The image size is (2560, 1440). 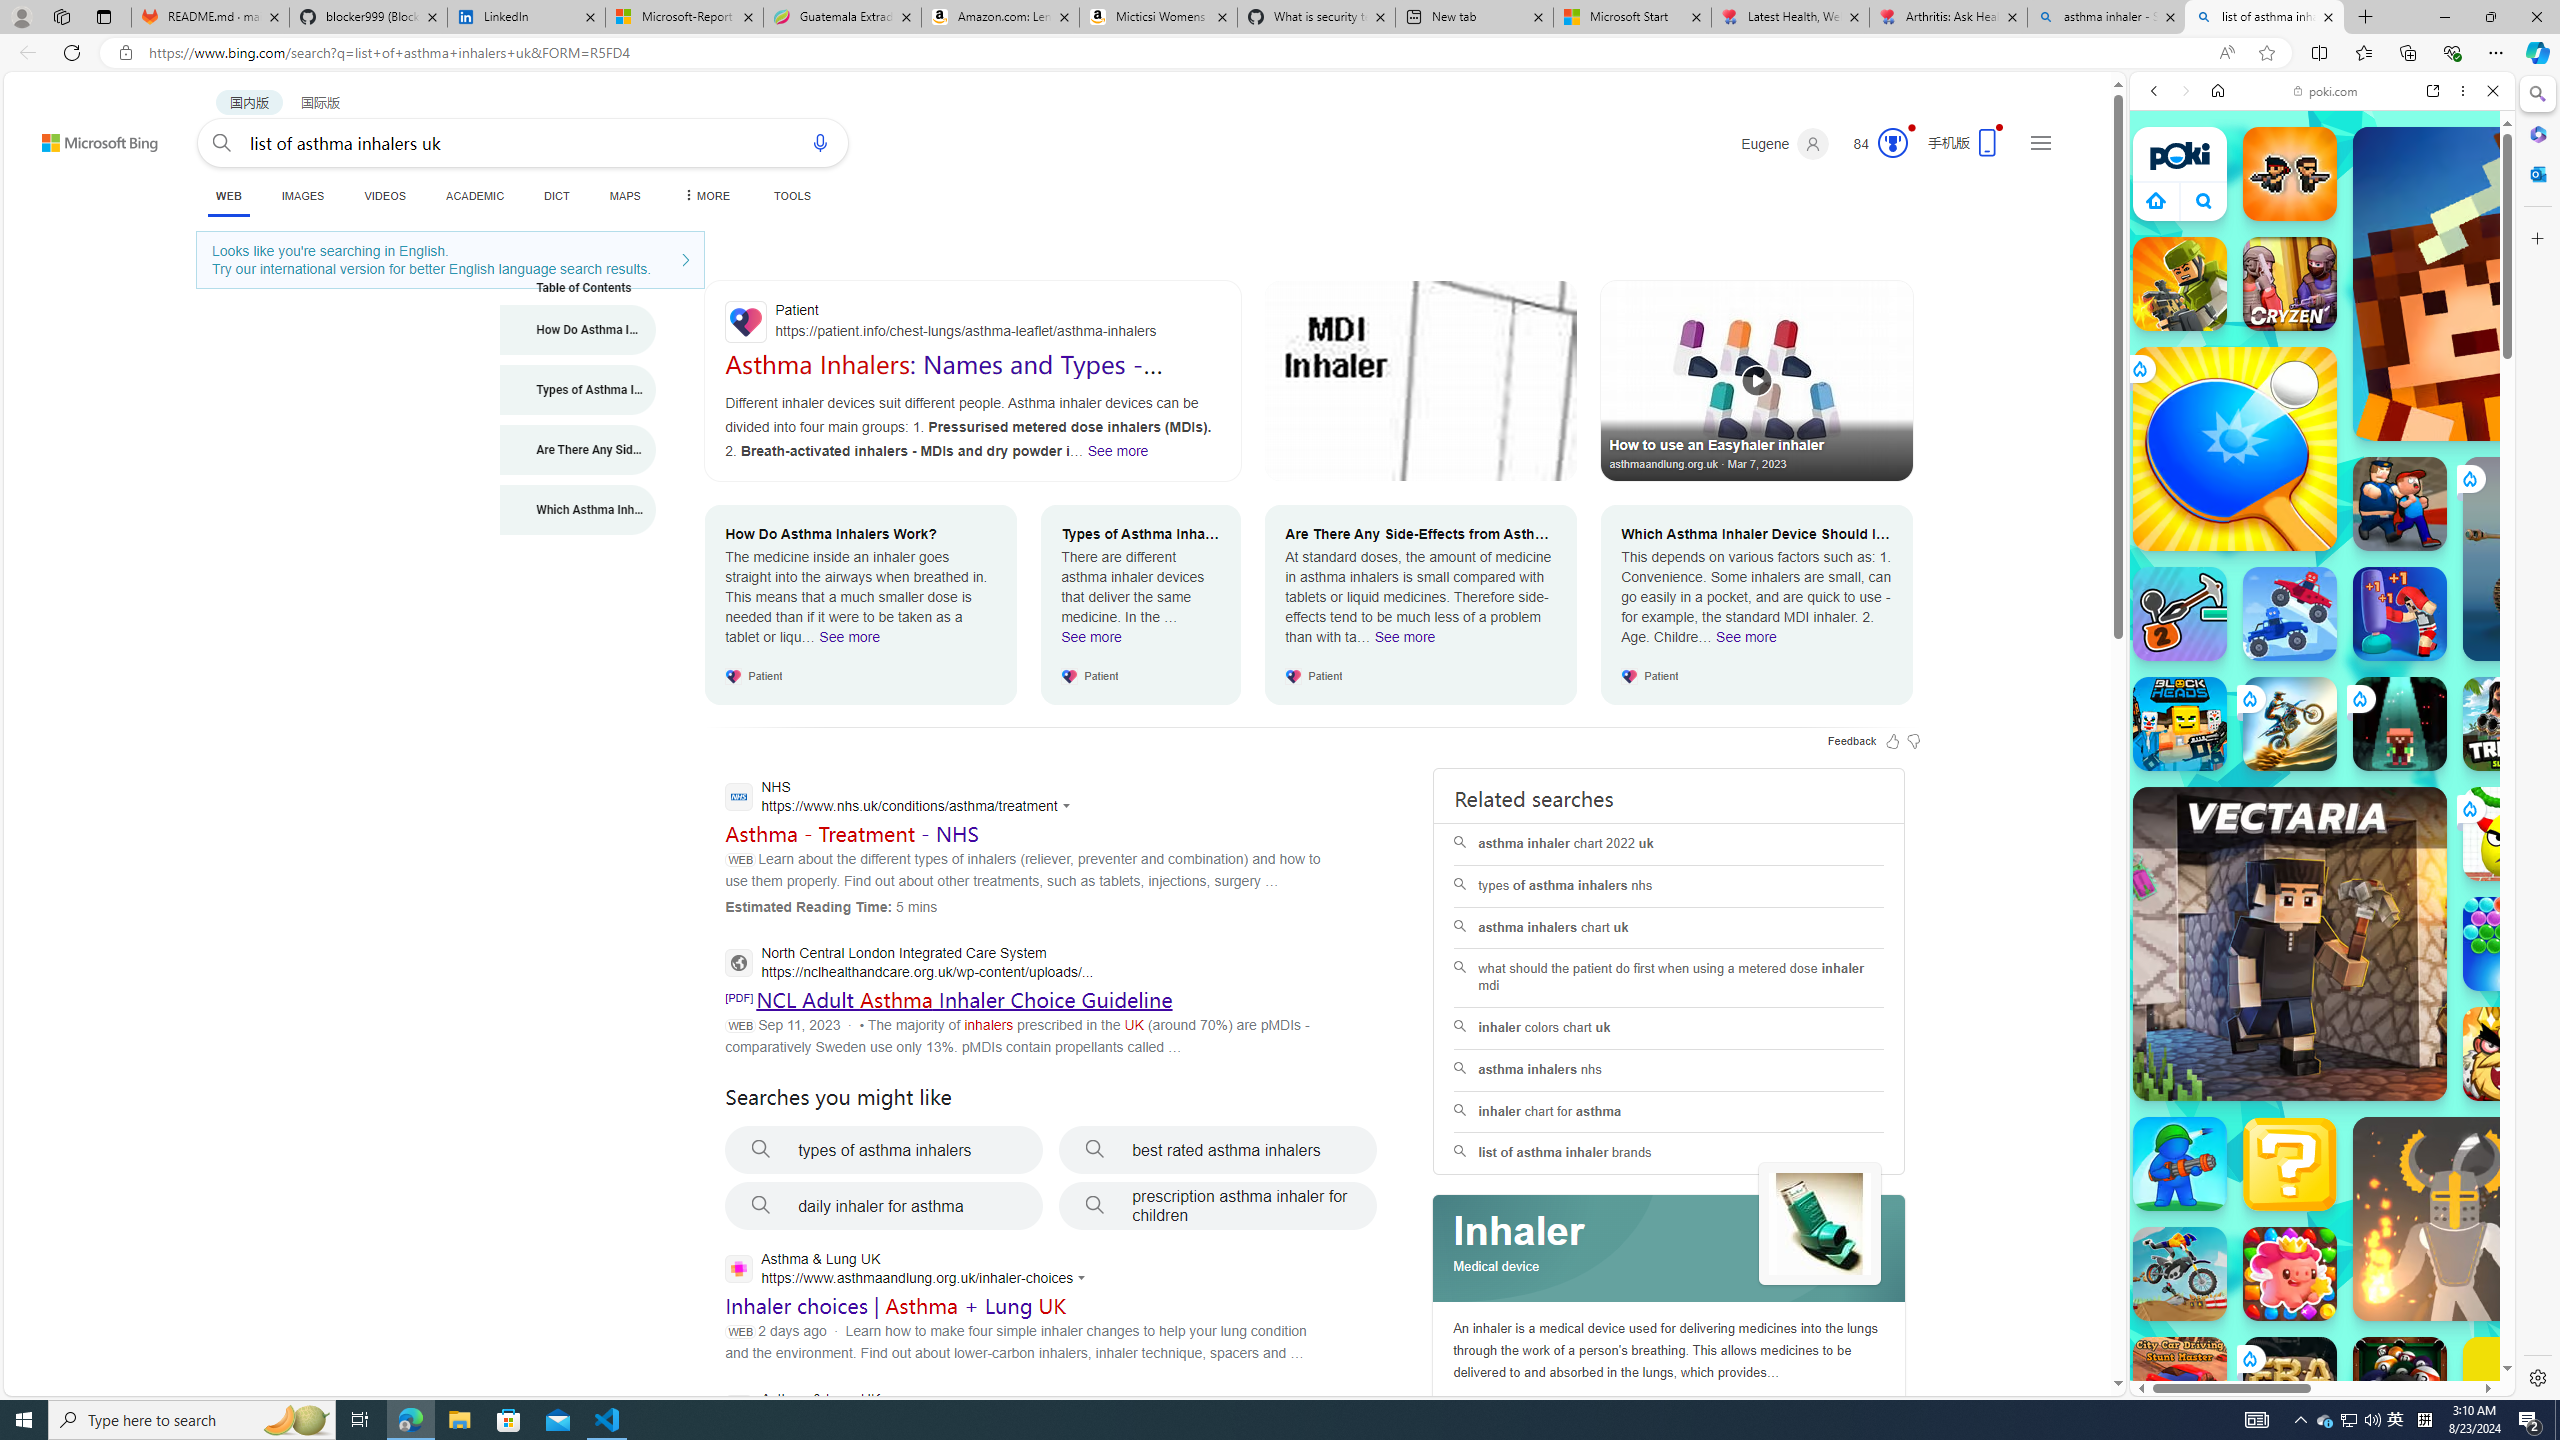 What do you see at coordinates (2290, 1164) in the screenshot?
I see `Mystery Tile` at bounding box center [2290, 1164].